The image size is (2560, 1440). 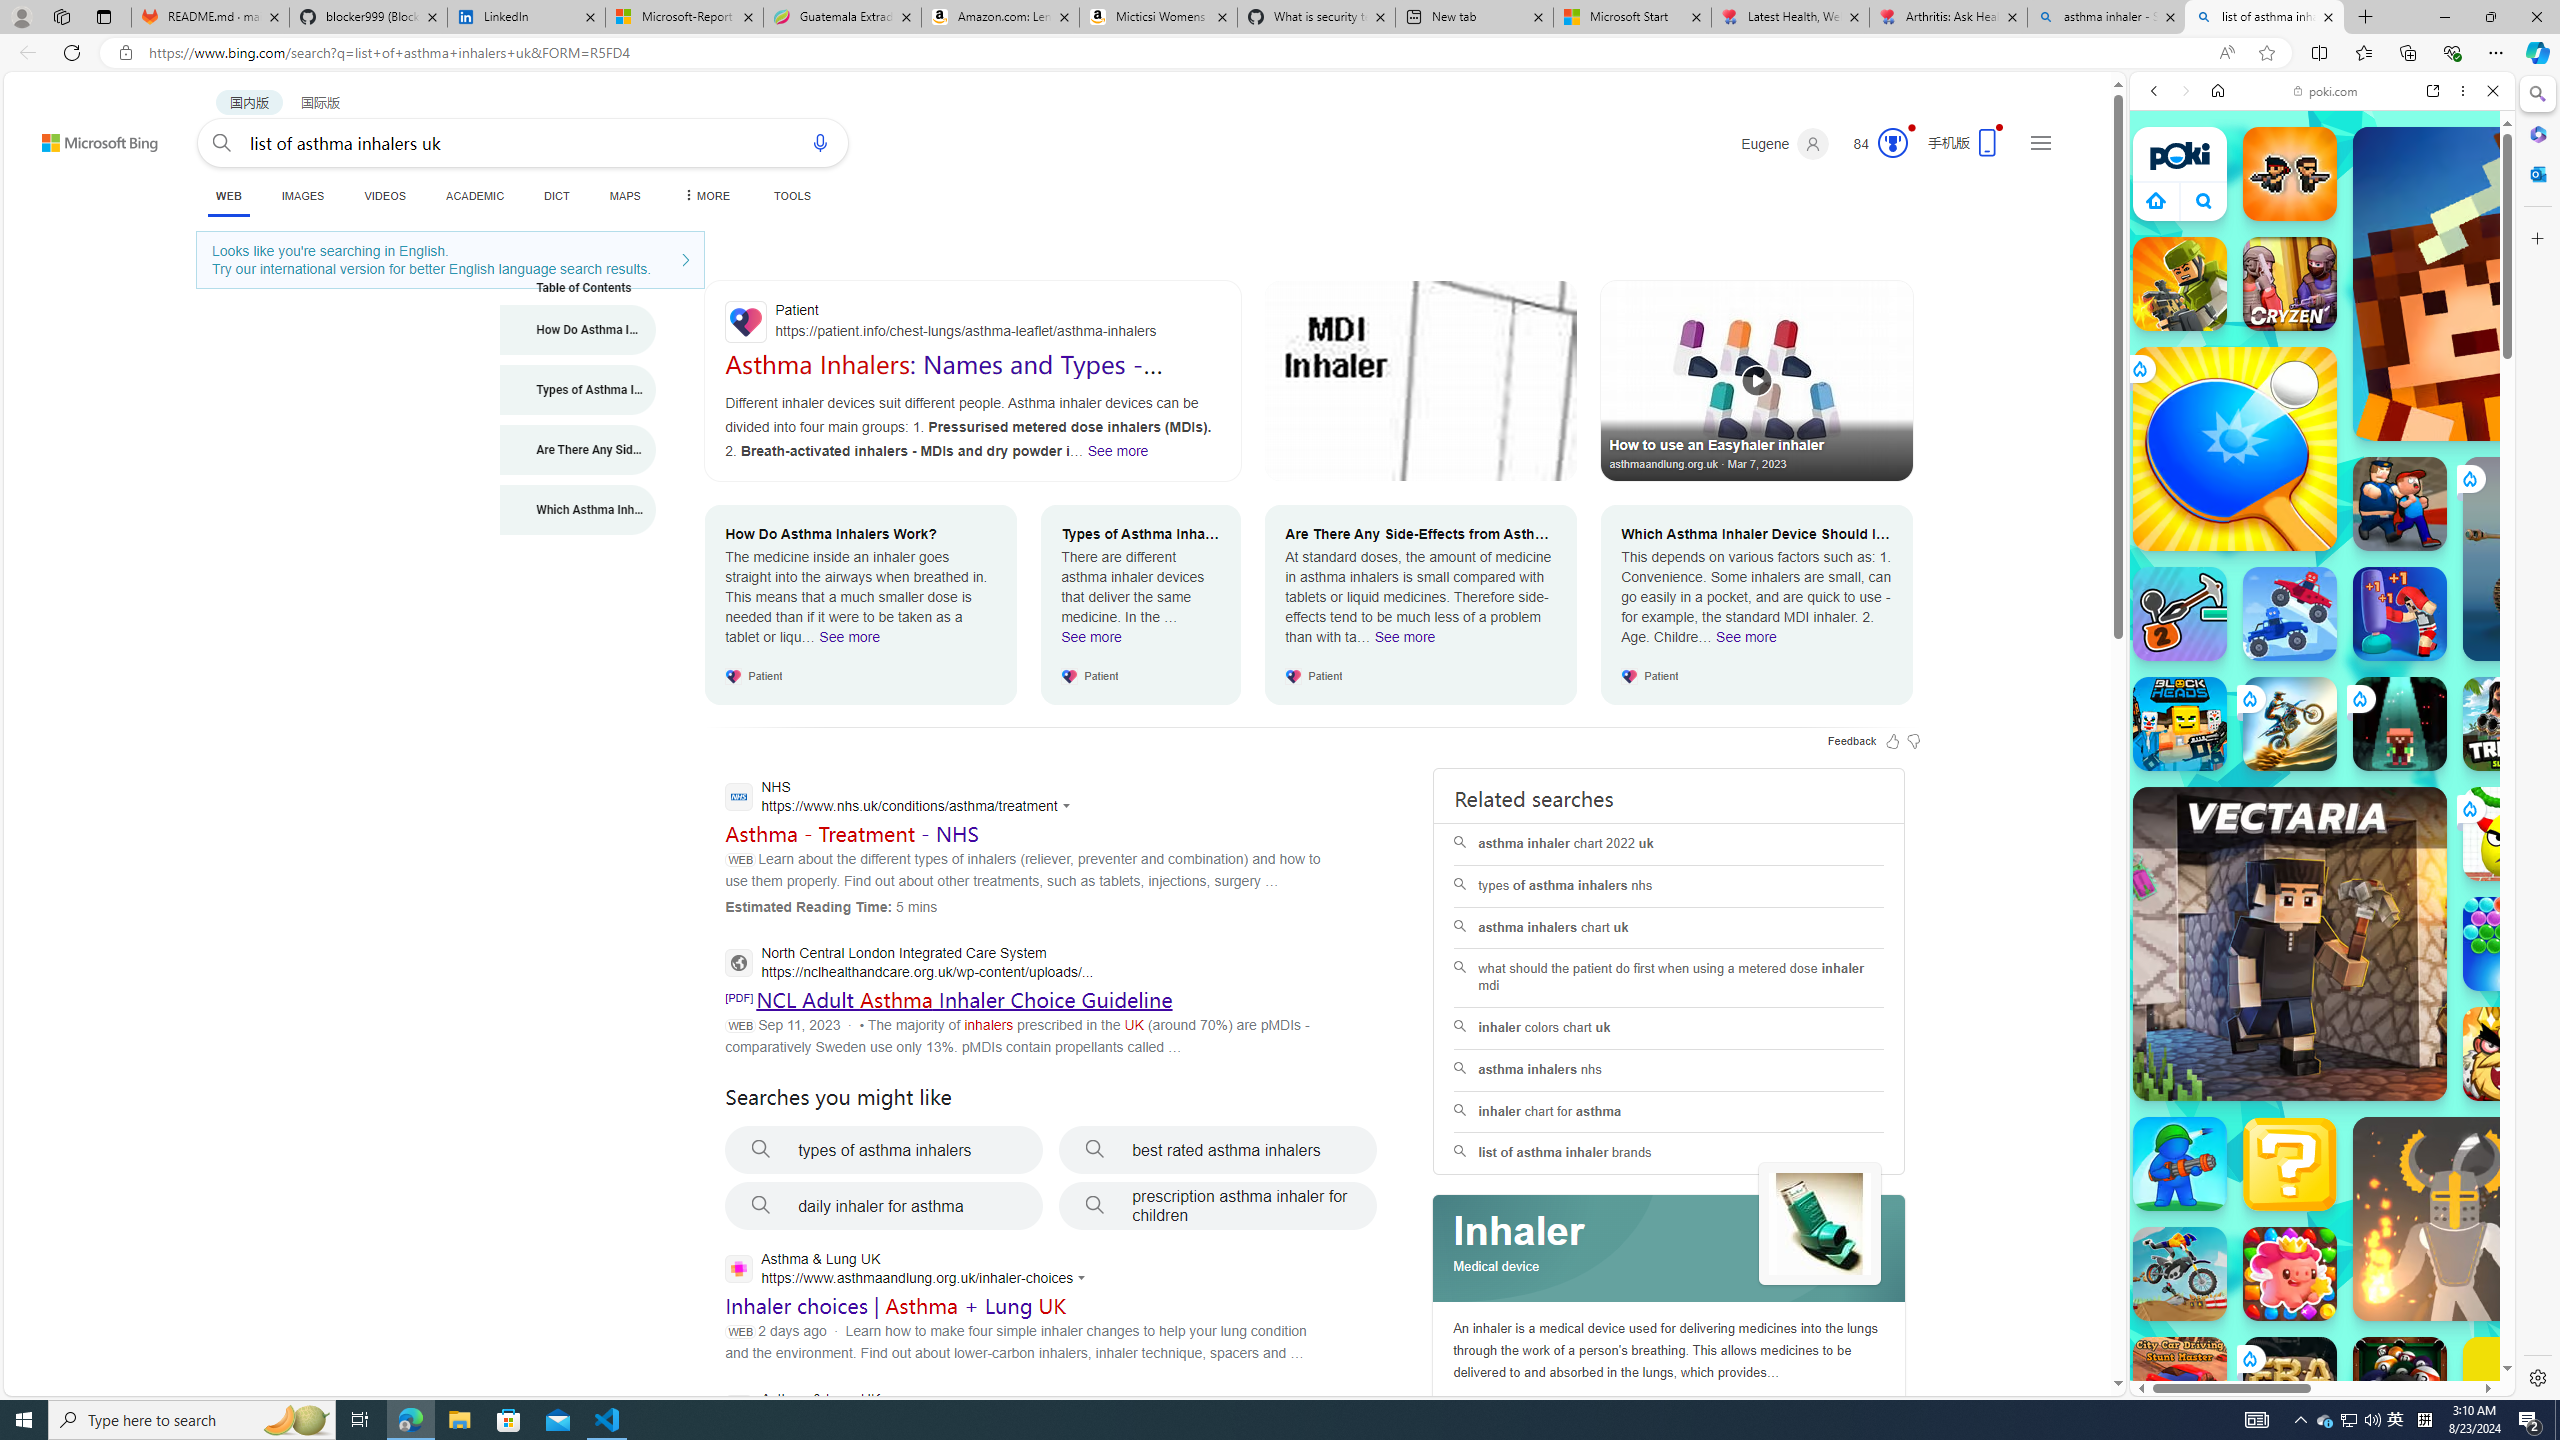 What do you see at coordinates (2290, 1164) in the screenshot?
I see `Mystery Tile` at bounding box center [2290, 1164].